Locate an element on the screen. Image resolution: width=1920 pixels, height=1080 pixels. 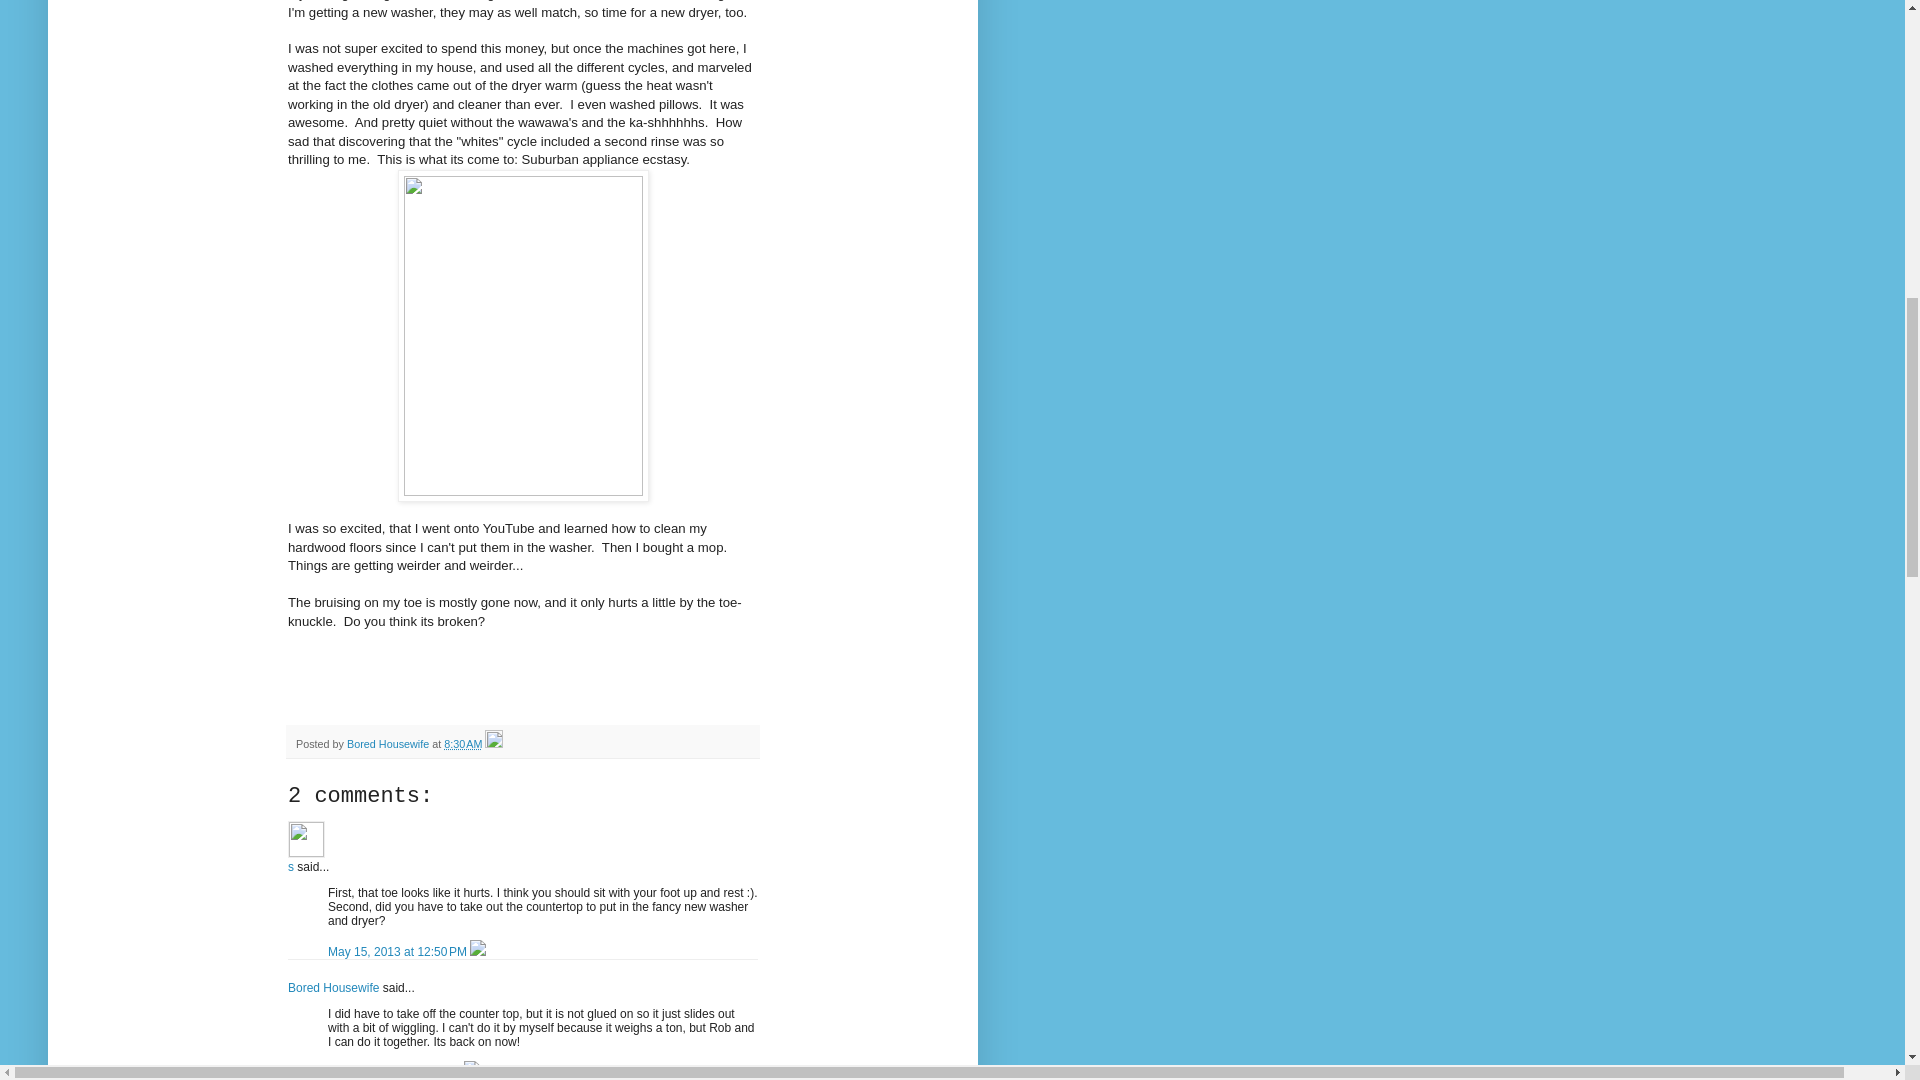
Delete Comment is located at coordinates (472, 1072).